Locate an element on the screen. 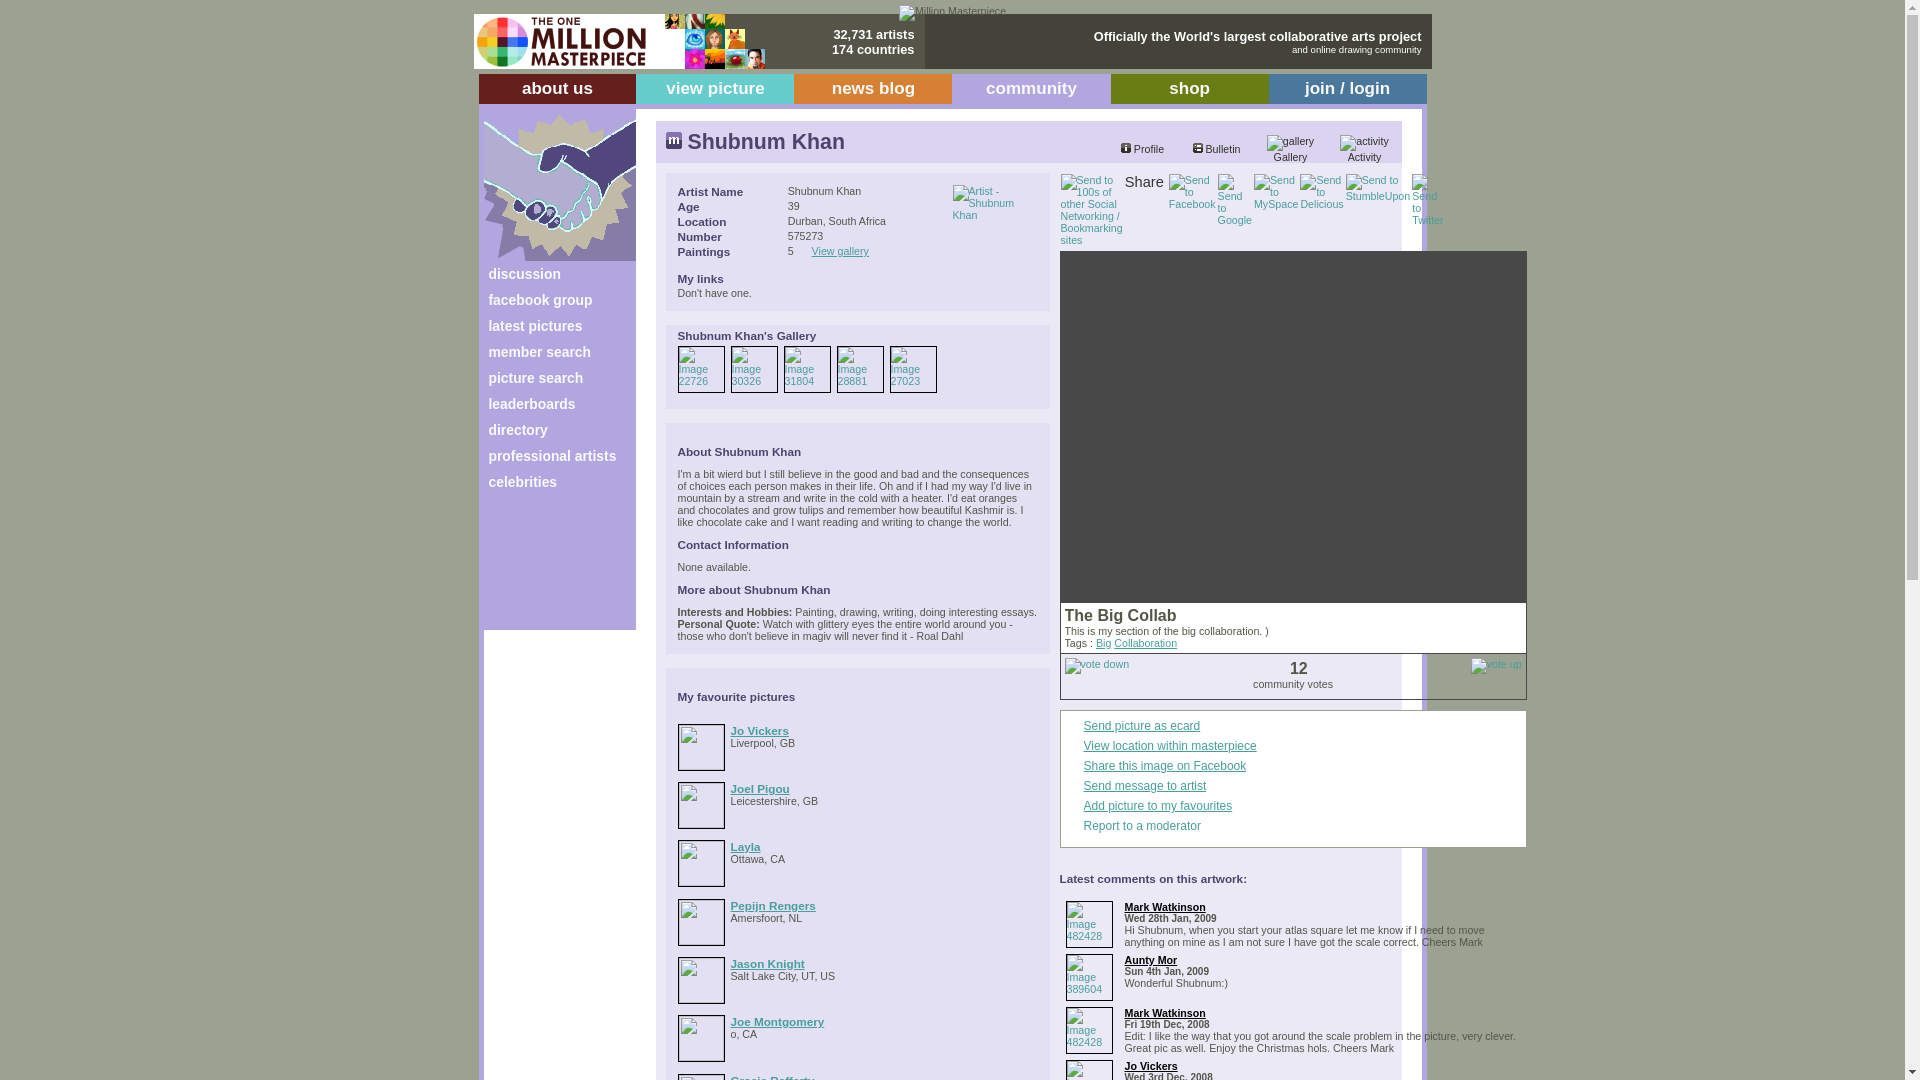  Send to Delicious is located at coordinates (1320, 191).